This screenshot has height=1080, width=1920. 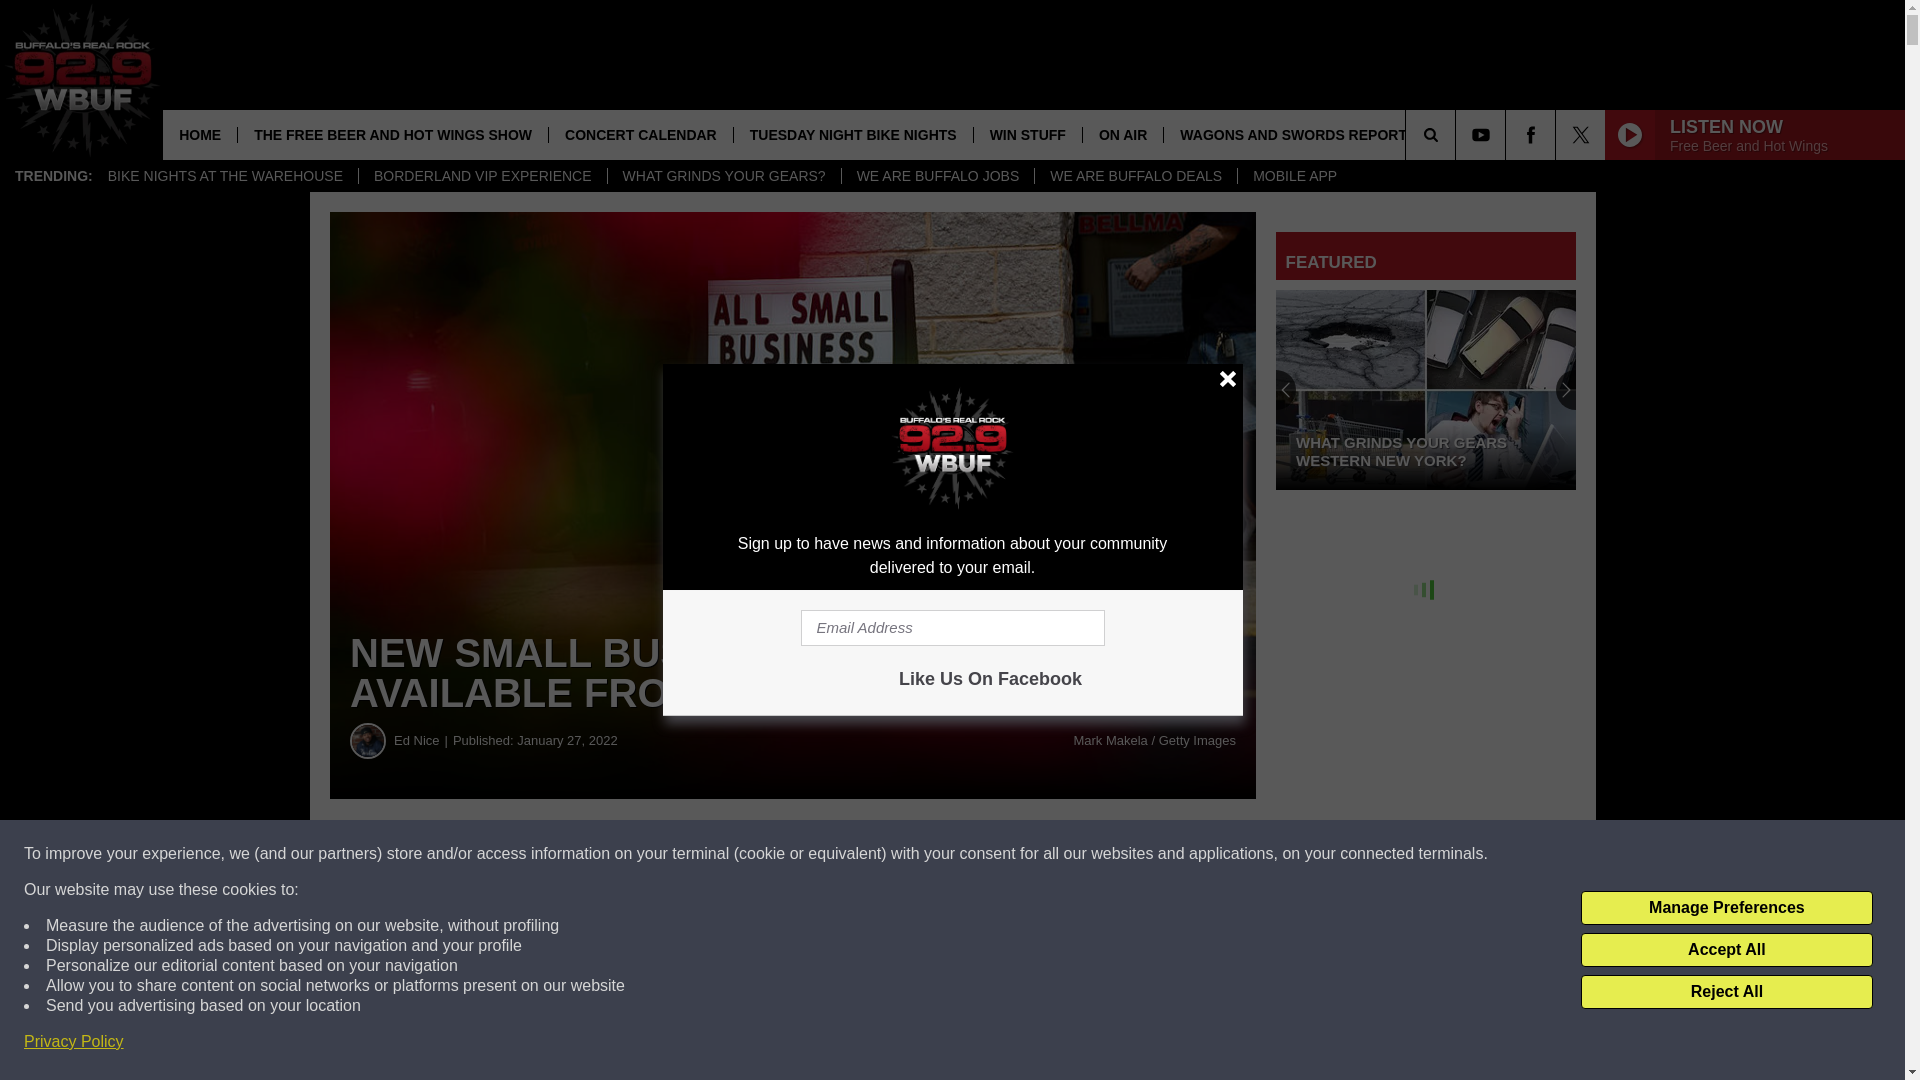 I want to click on WIN STUFF, so click(x=1028, y=134).